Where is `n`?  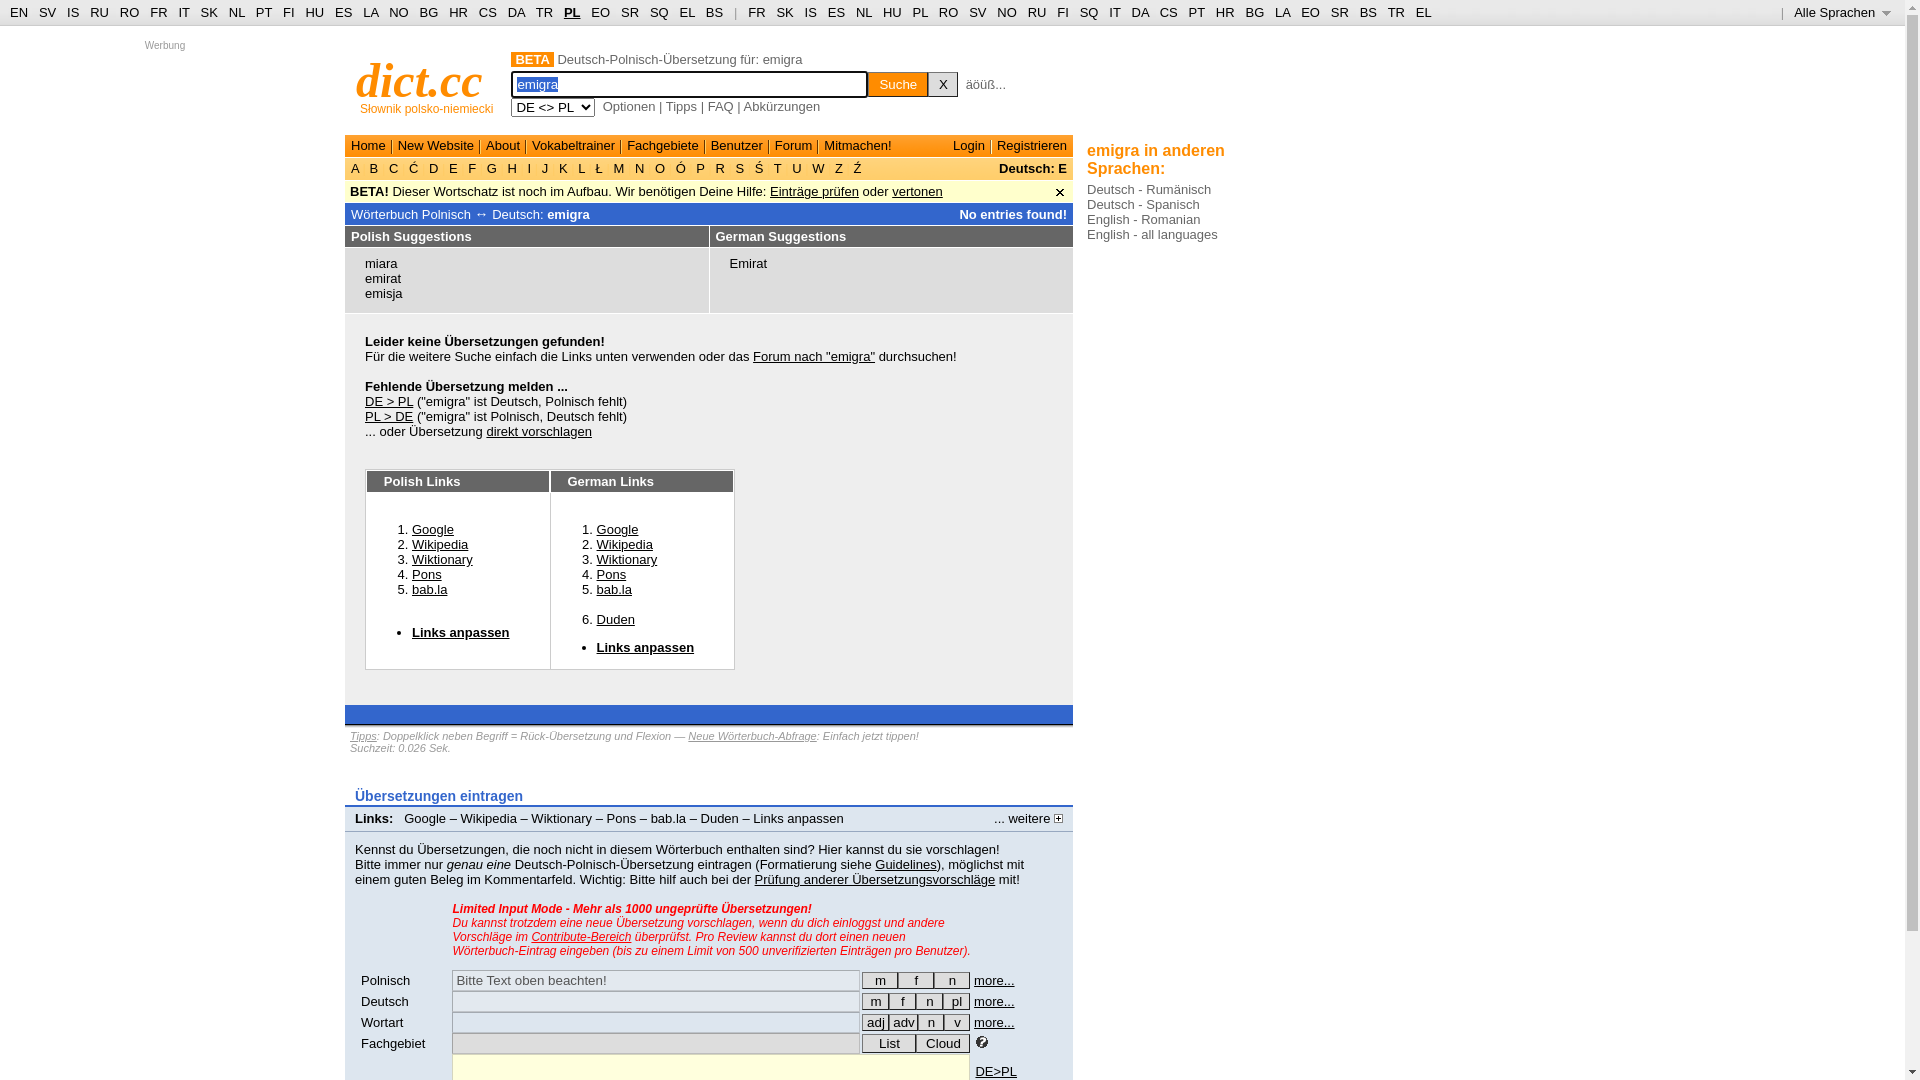
n is located at coordinates (952, 980).